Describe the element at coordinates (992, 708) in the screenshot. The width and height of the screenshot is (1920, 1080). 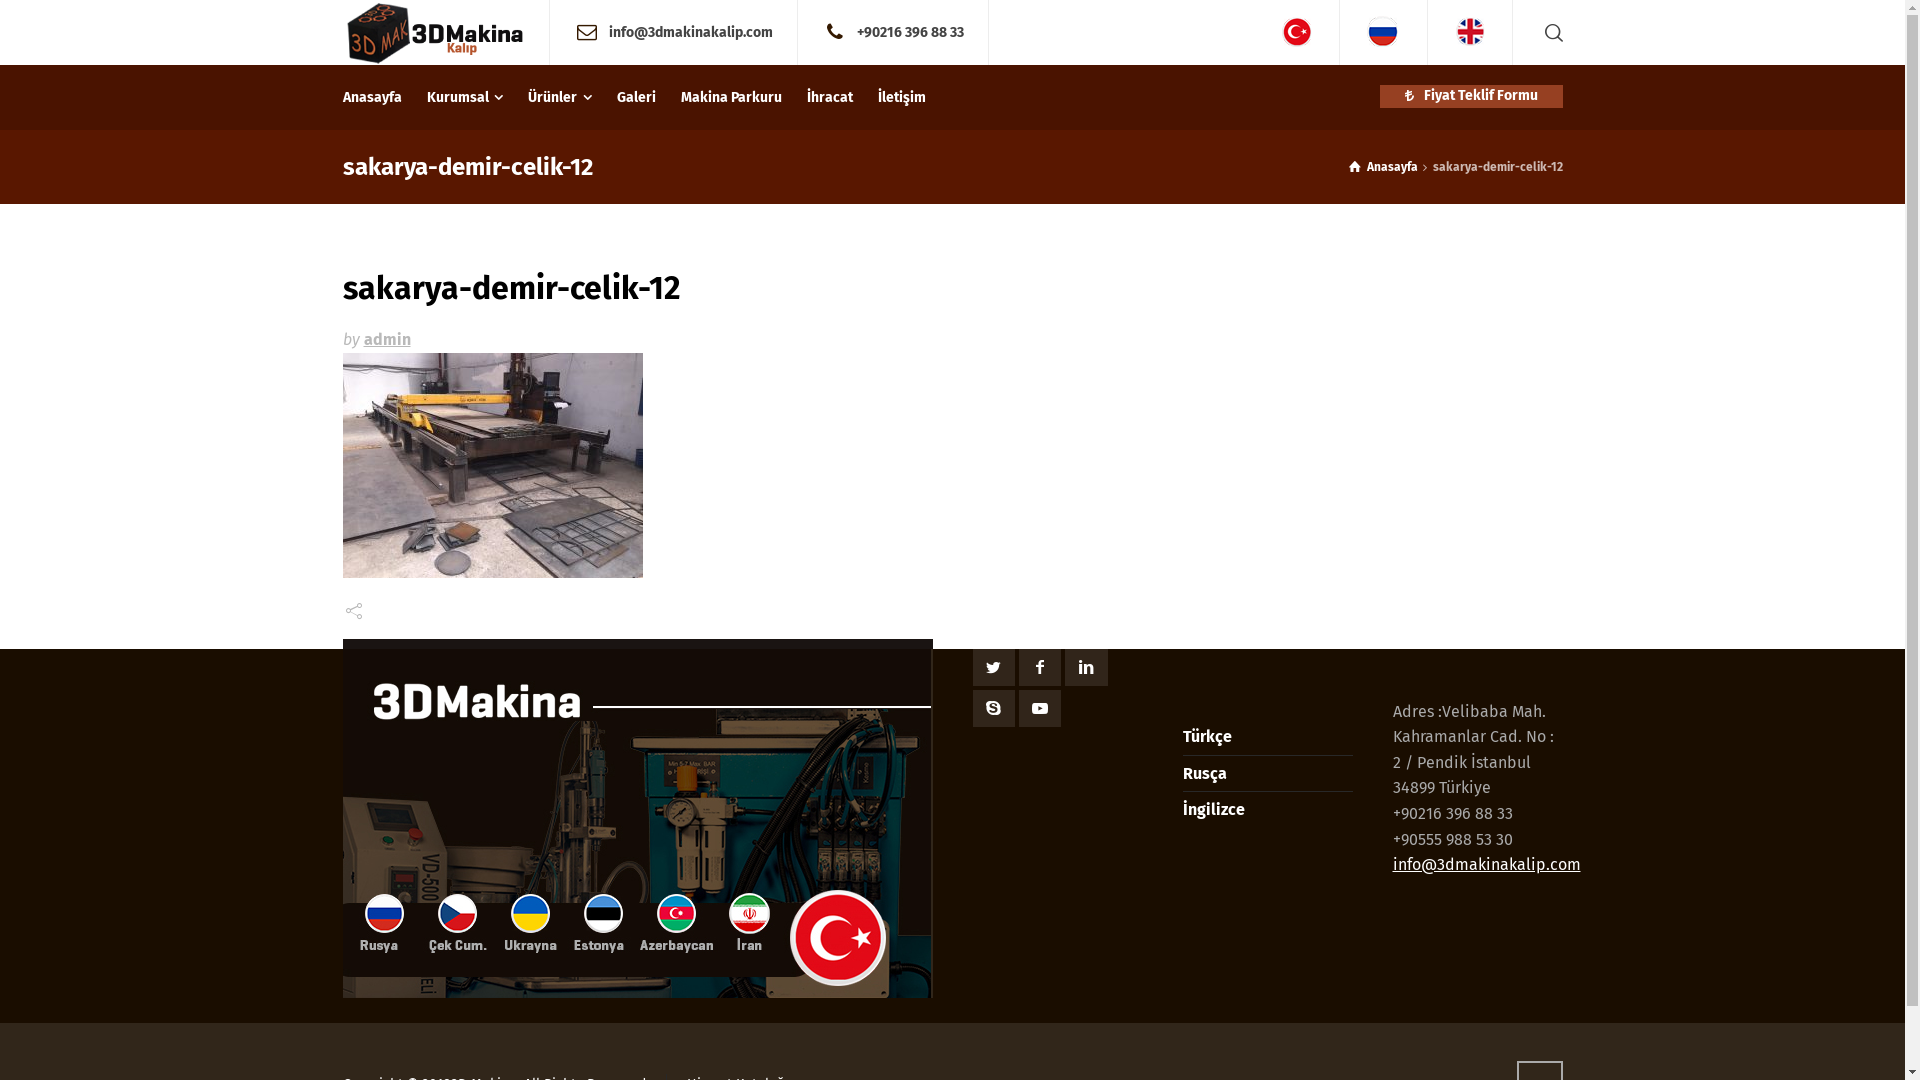
I see `Skype` at that location.